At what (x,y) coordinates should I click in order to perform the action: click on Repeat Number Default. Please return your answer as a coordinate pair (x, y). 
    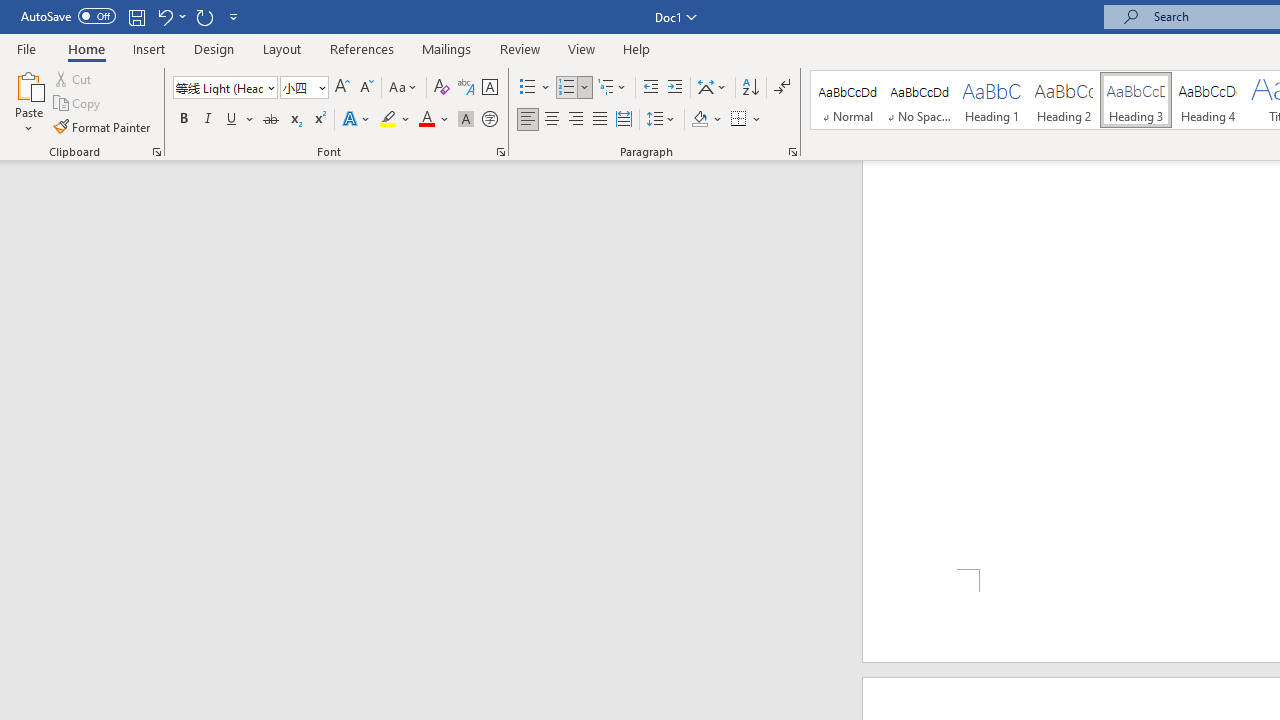
    Looking at the image, I should click on (204, 16).